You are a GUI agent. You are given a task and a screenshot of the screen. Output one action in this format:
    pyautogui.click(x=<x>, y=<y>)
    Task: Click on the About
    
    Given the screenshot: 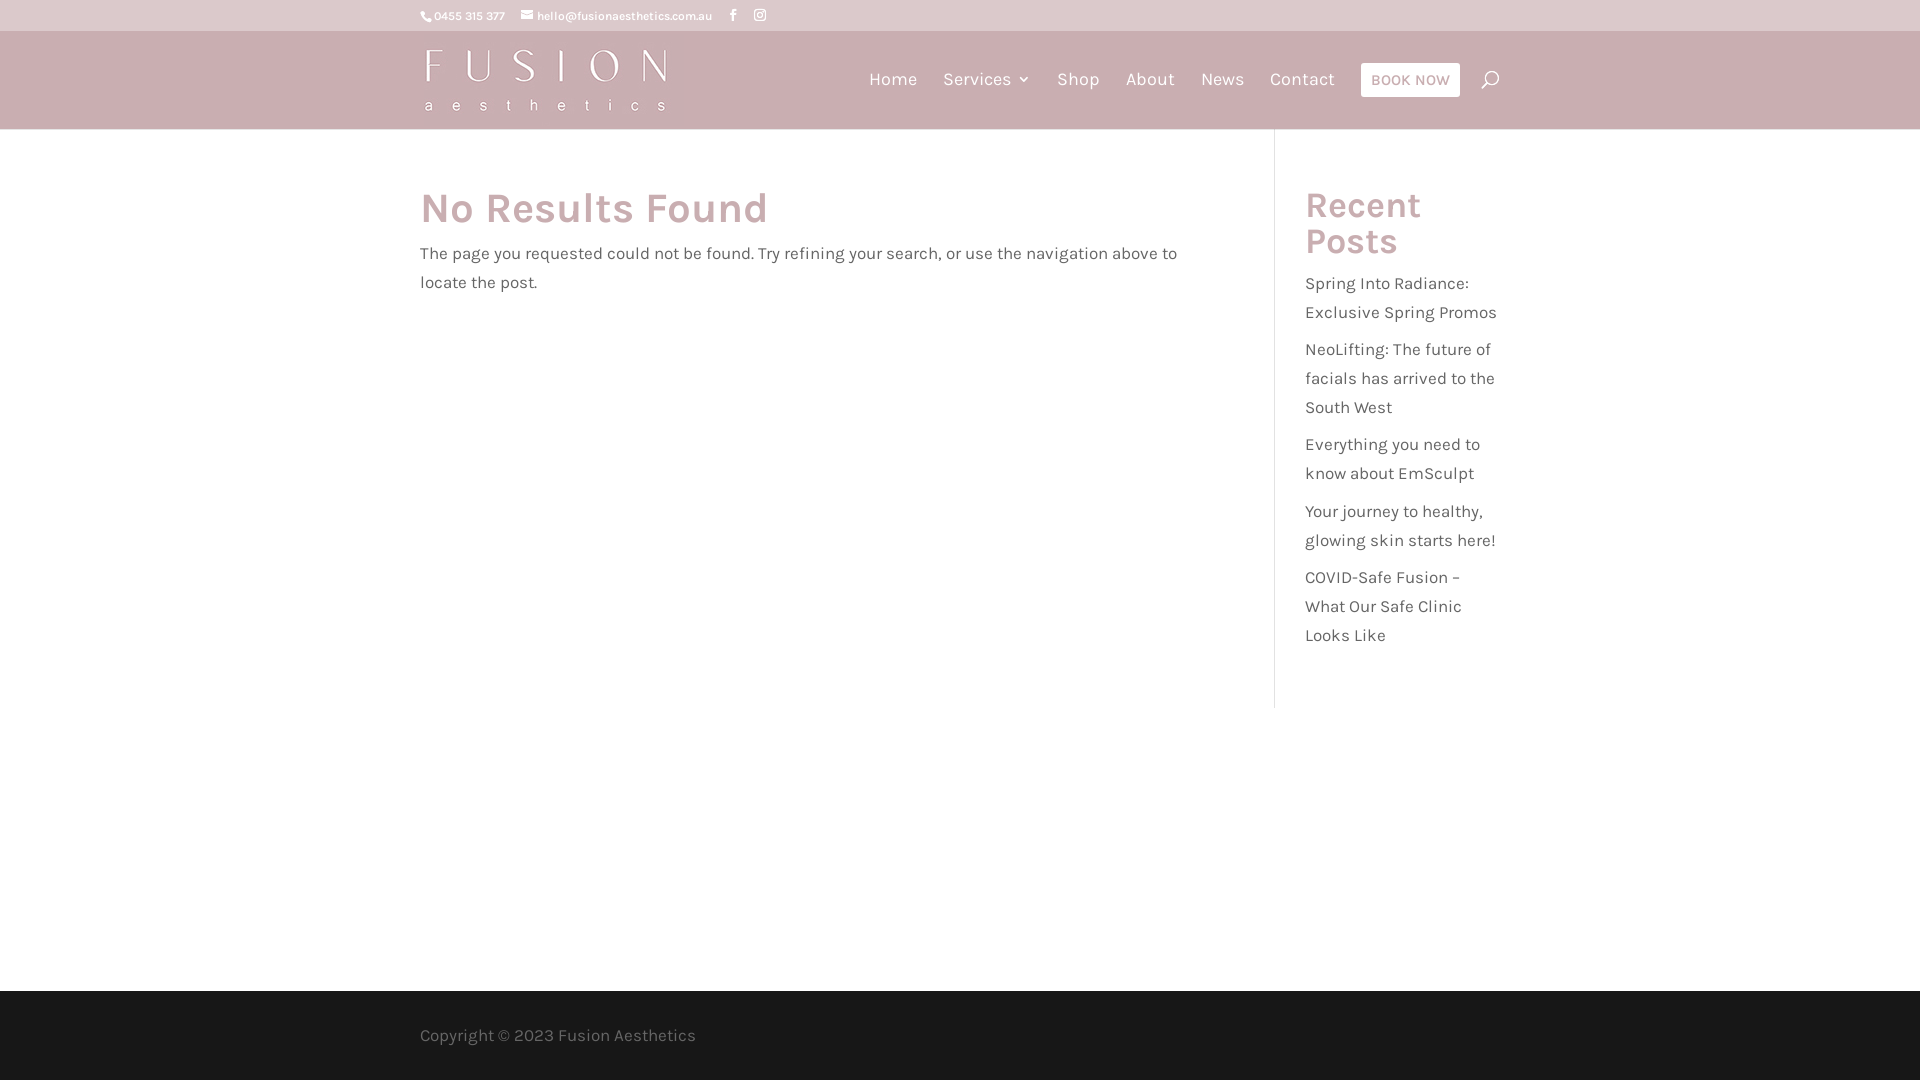 What is the action you would take?
    pyautogui.click(x=1150, y=99)
    